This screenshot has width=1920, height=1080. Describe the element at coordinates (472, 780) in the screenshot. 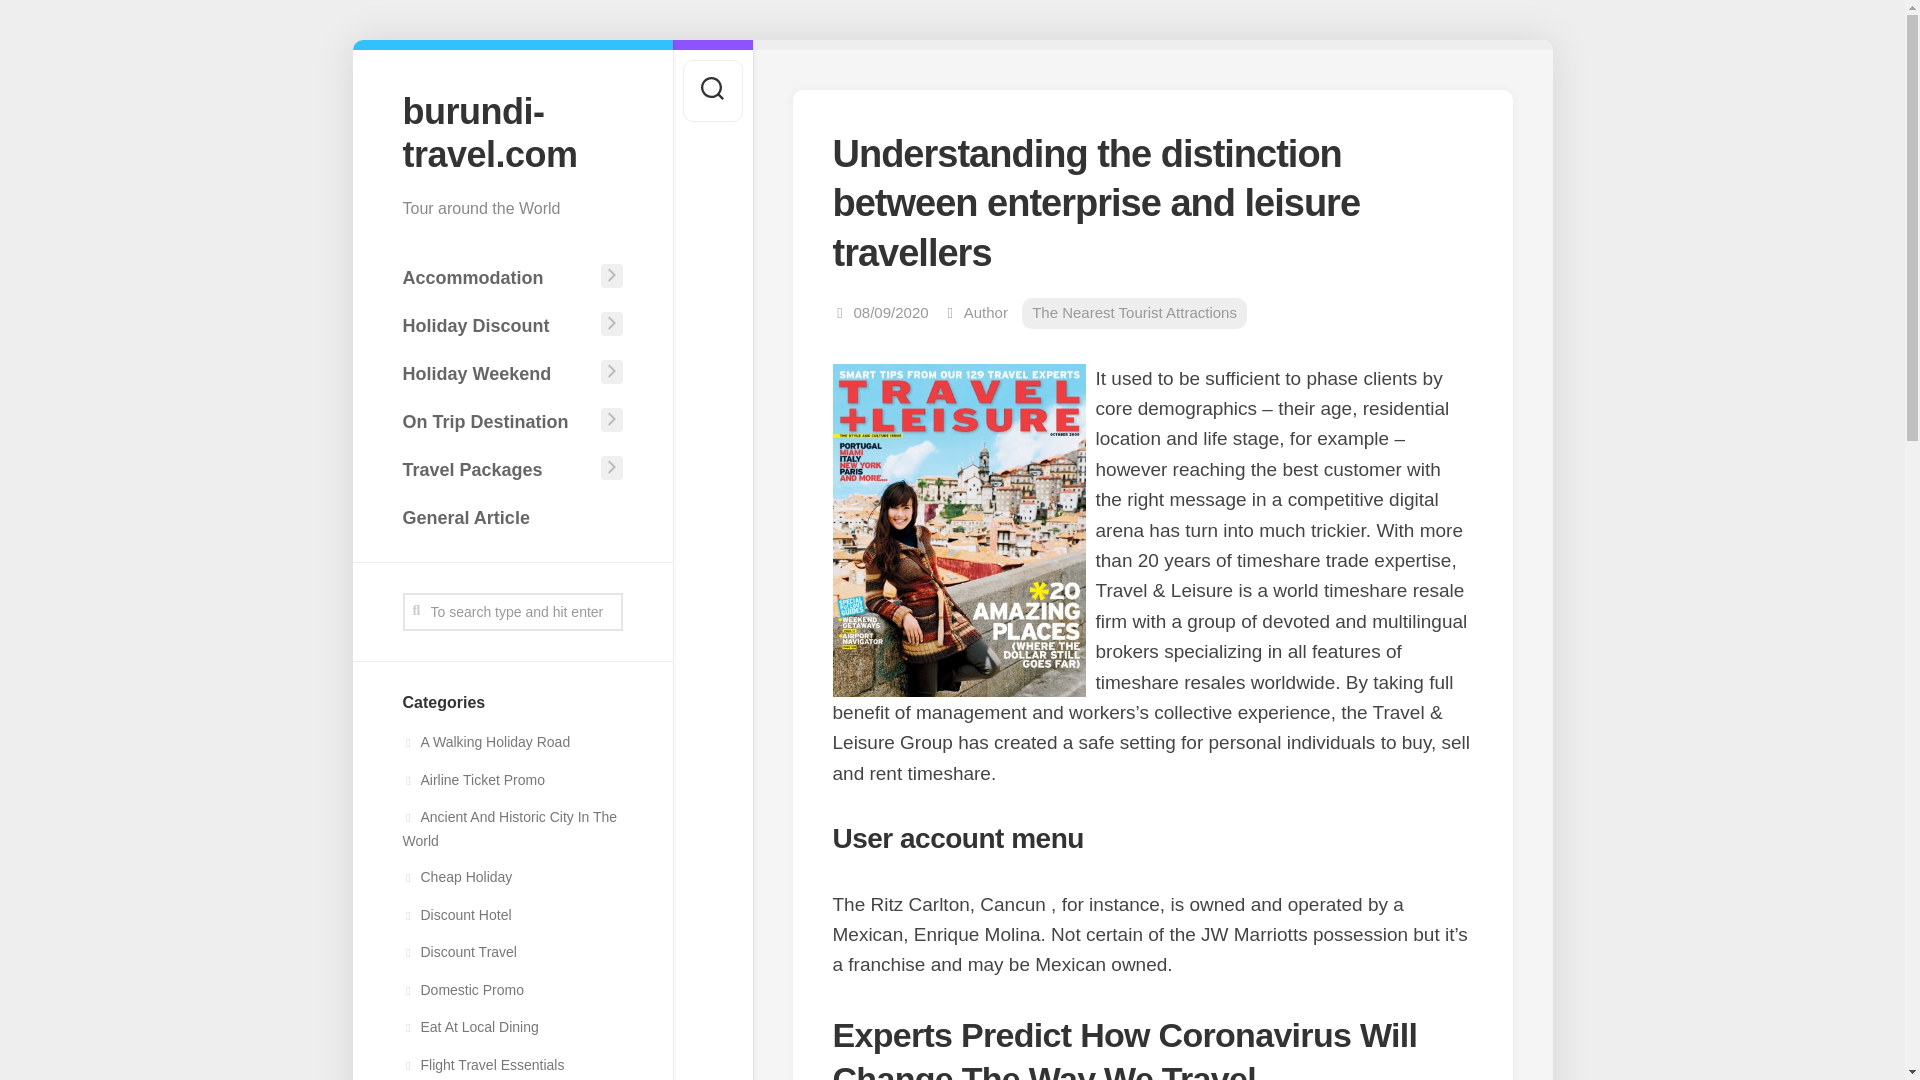

I see `Airline Ticket Promo` at that location.